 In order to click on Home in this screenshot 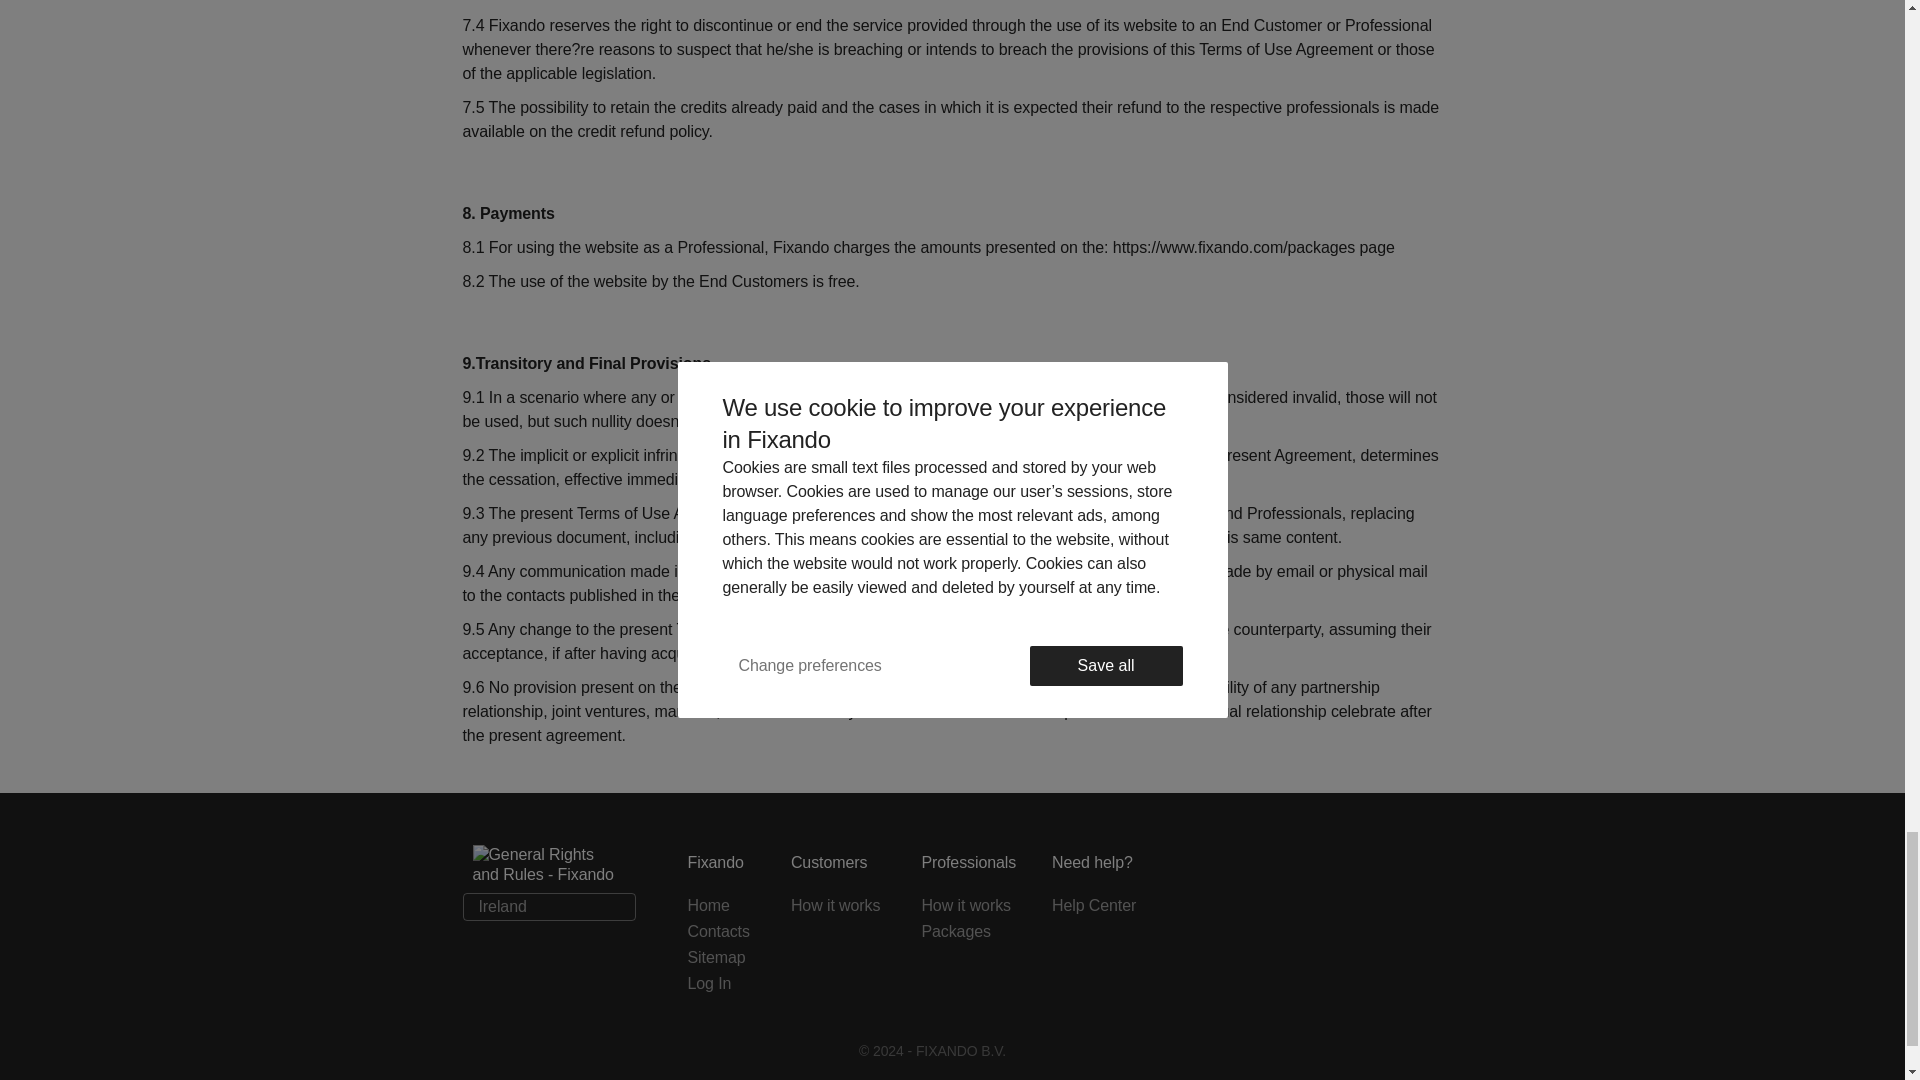, I will do `click(724, 906)`.